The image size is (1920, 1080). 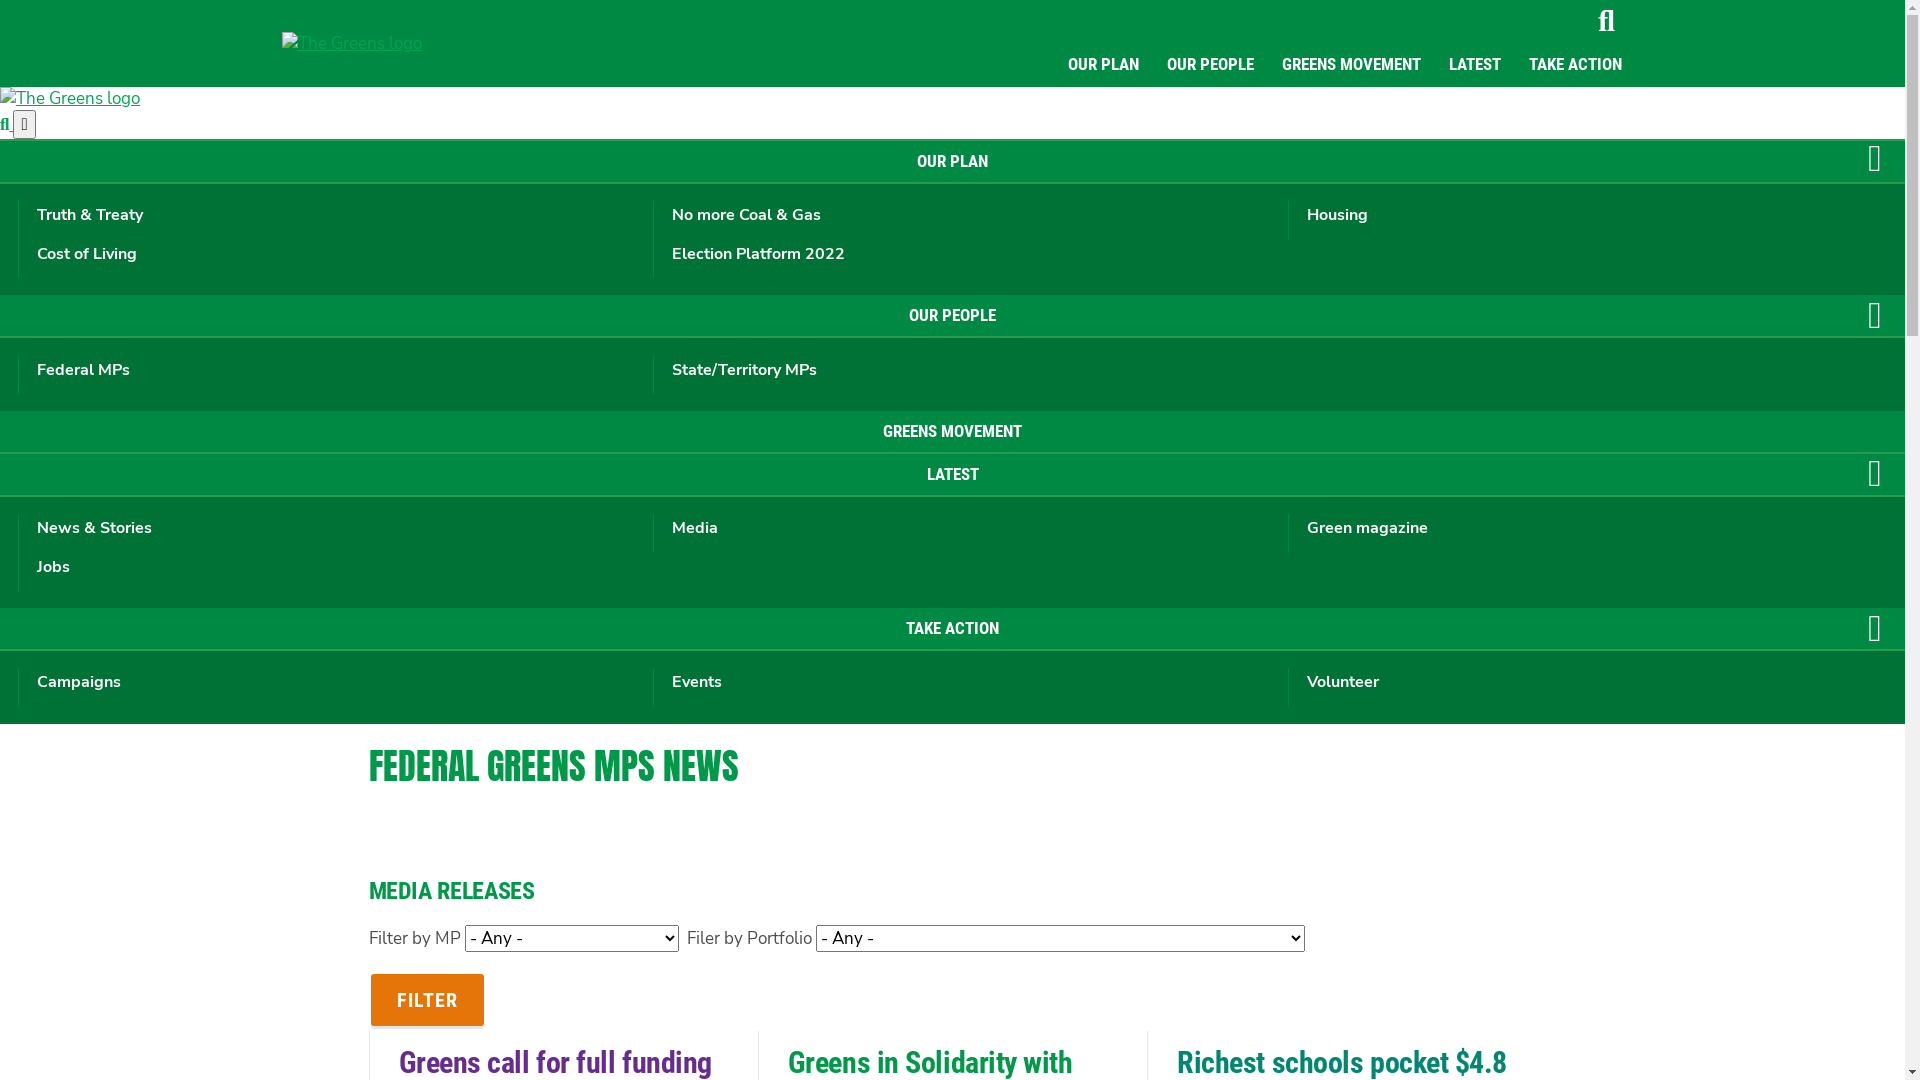 What do you see at coordinates (1474, 64) in the screenshot?
I see `LATEST` at bounding box center [1474, 64].